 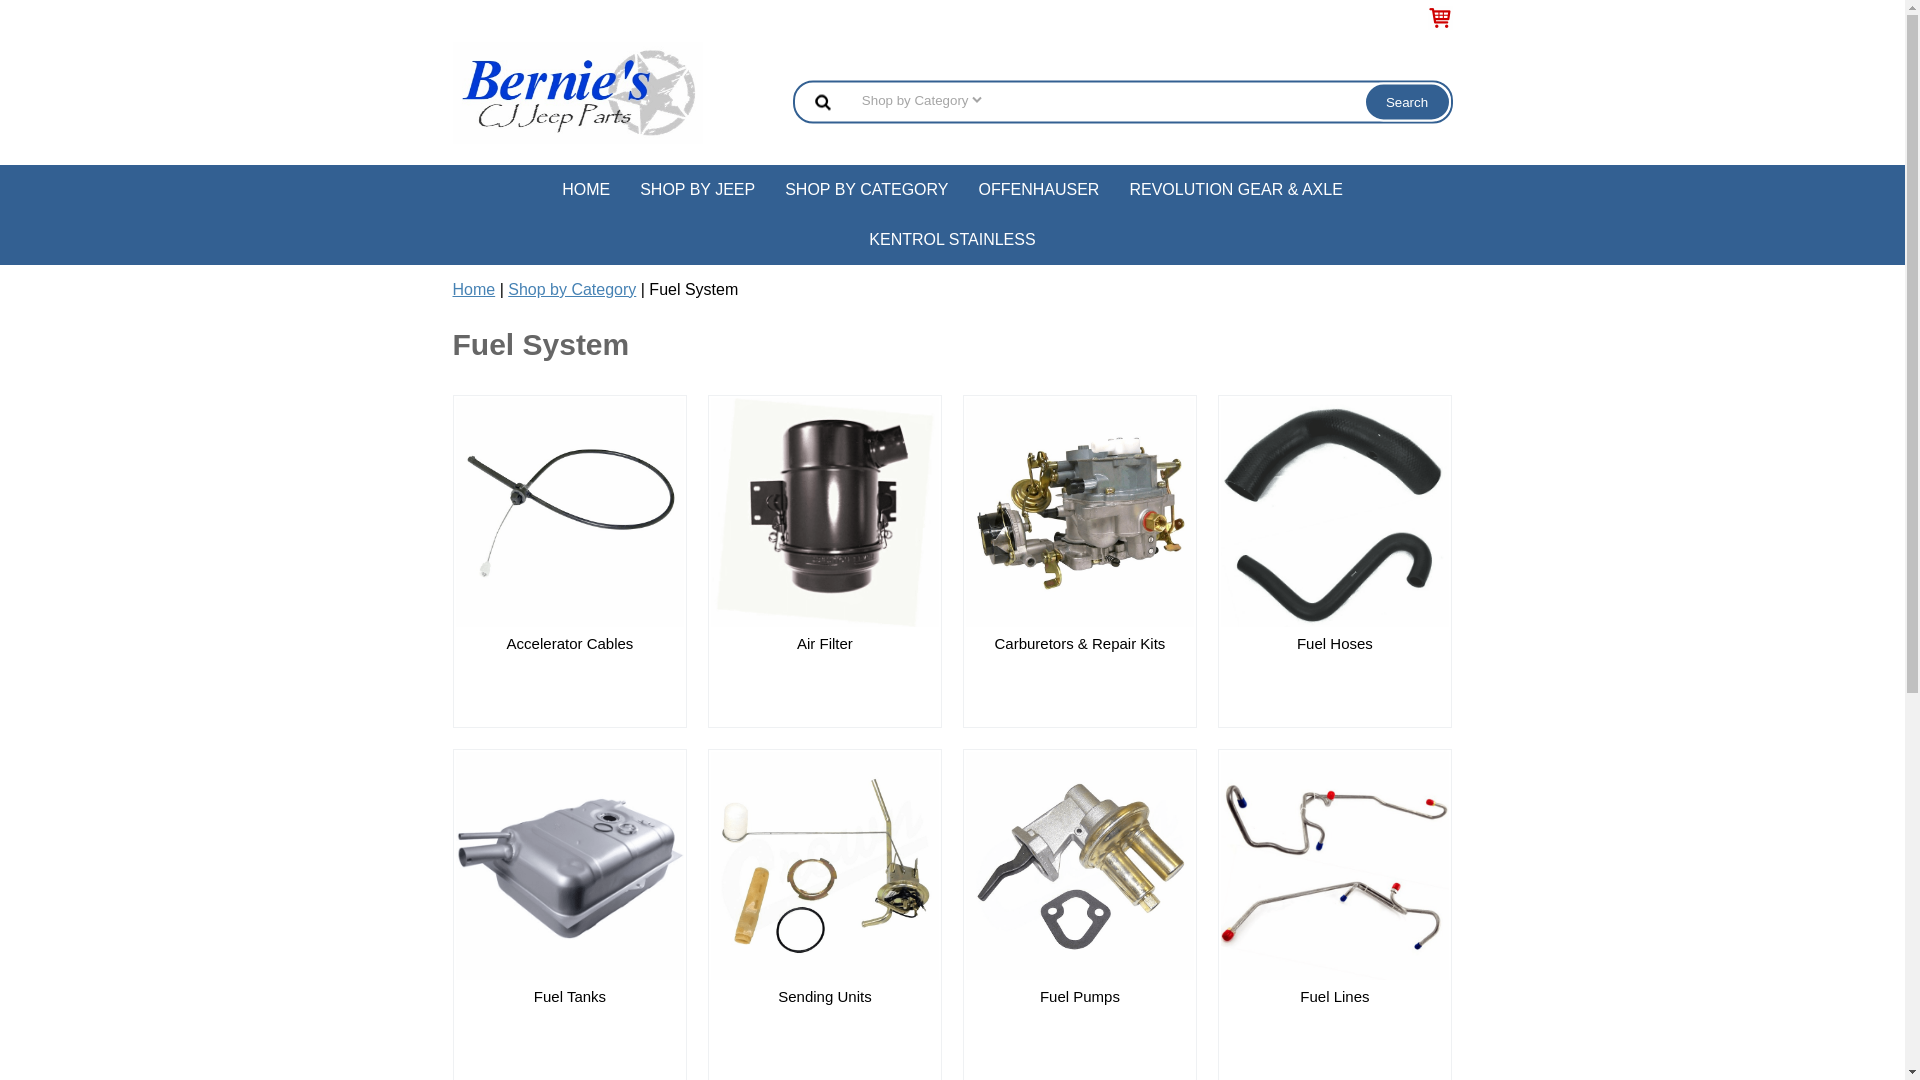 What do you see at coordinates (1335, 996) in the screenshot?
I see `Fuel Lines` at bounding box center [1335, 996].